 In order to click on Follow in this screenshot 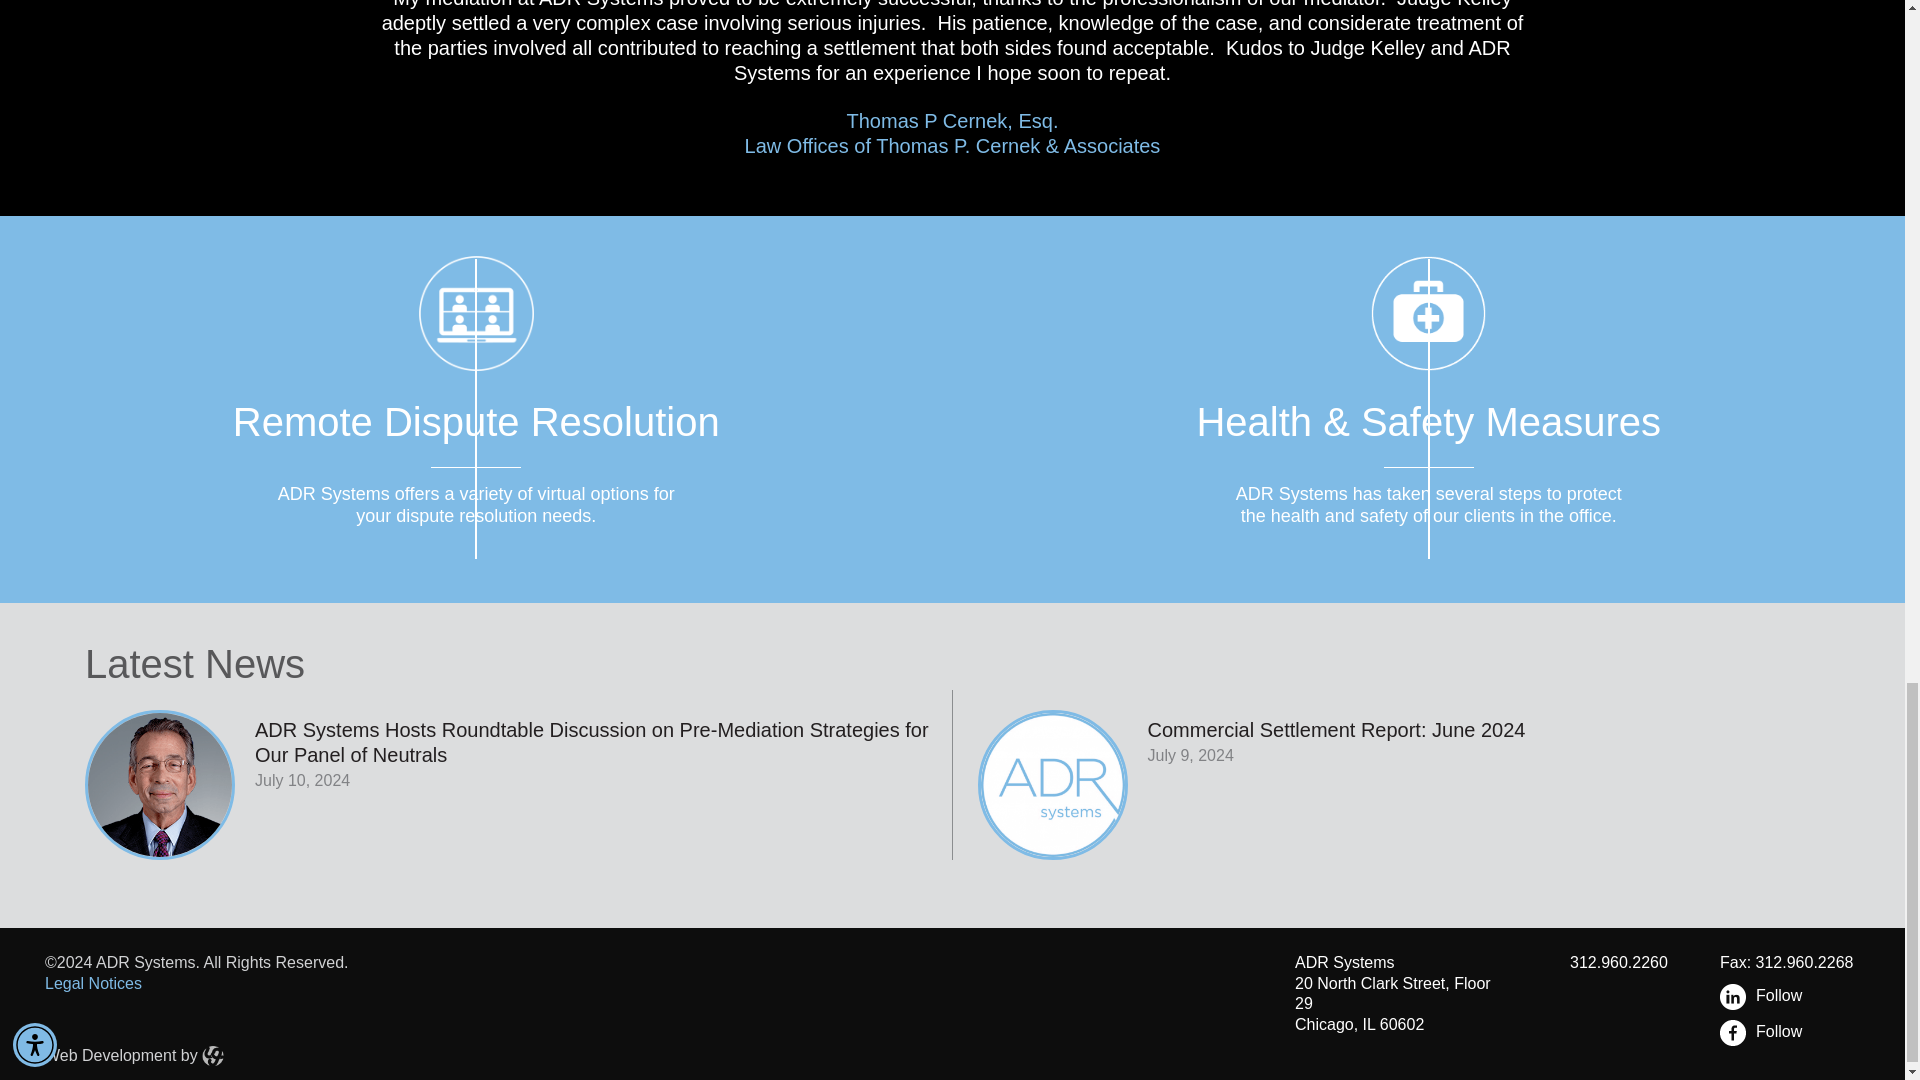, I will do `click(110, 1054)`.